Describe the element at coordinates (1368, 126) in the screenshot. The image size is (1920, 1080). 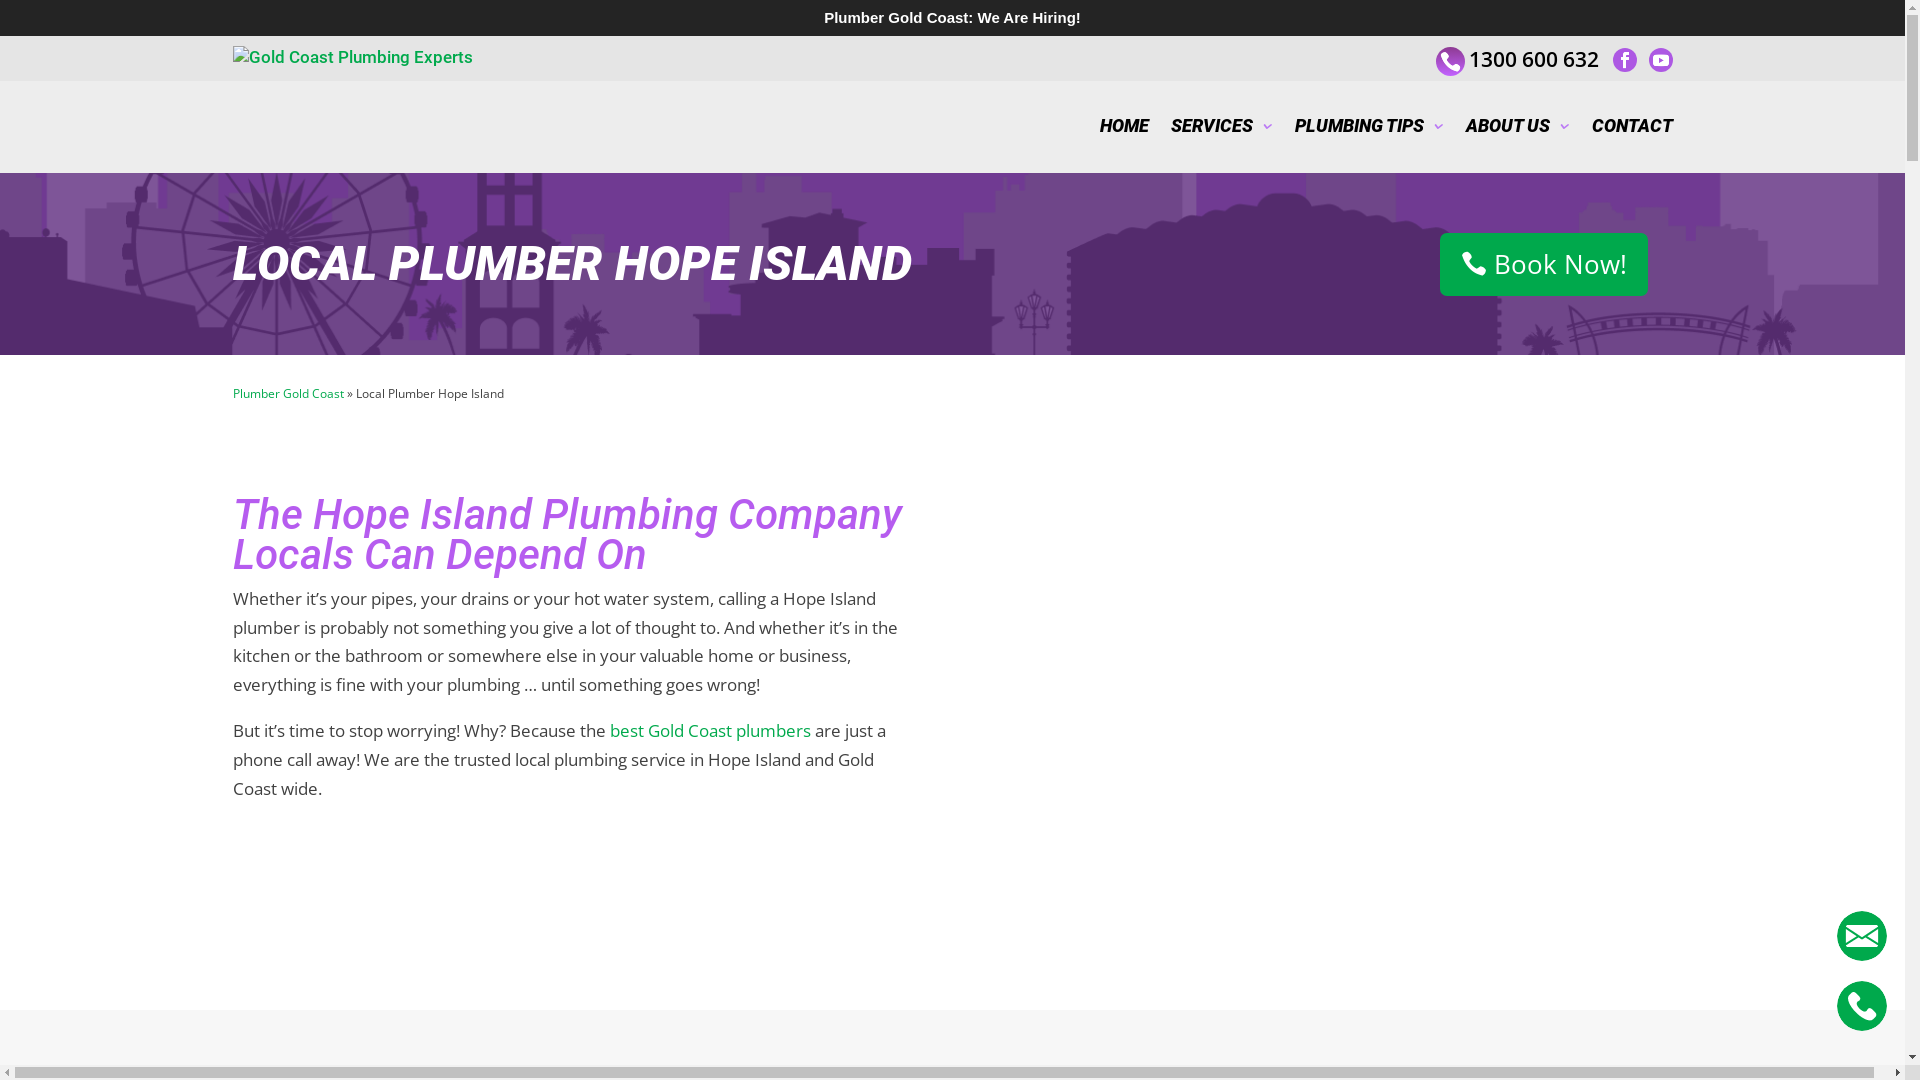
I see `PLUMBING TIPS` at that location.